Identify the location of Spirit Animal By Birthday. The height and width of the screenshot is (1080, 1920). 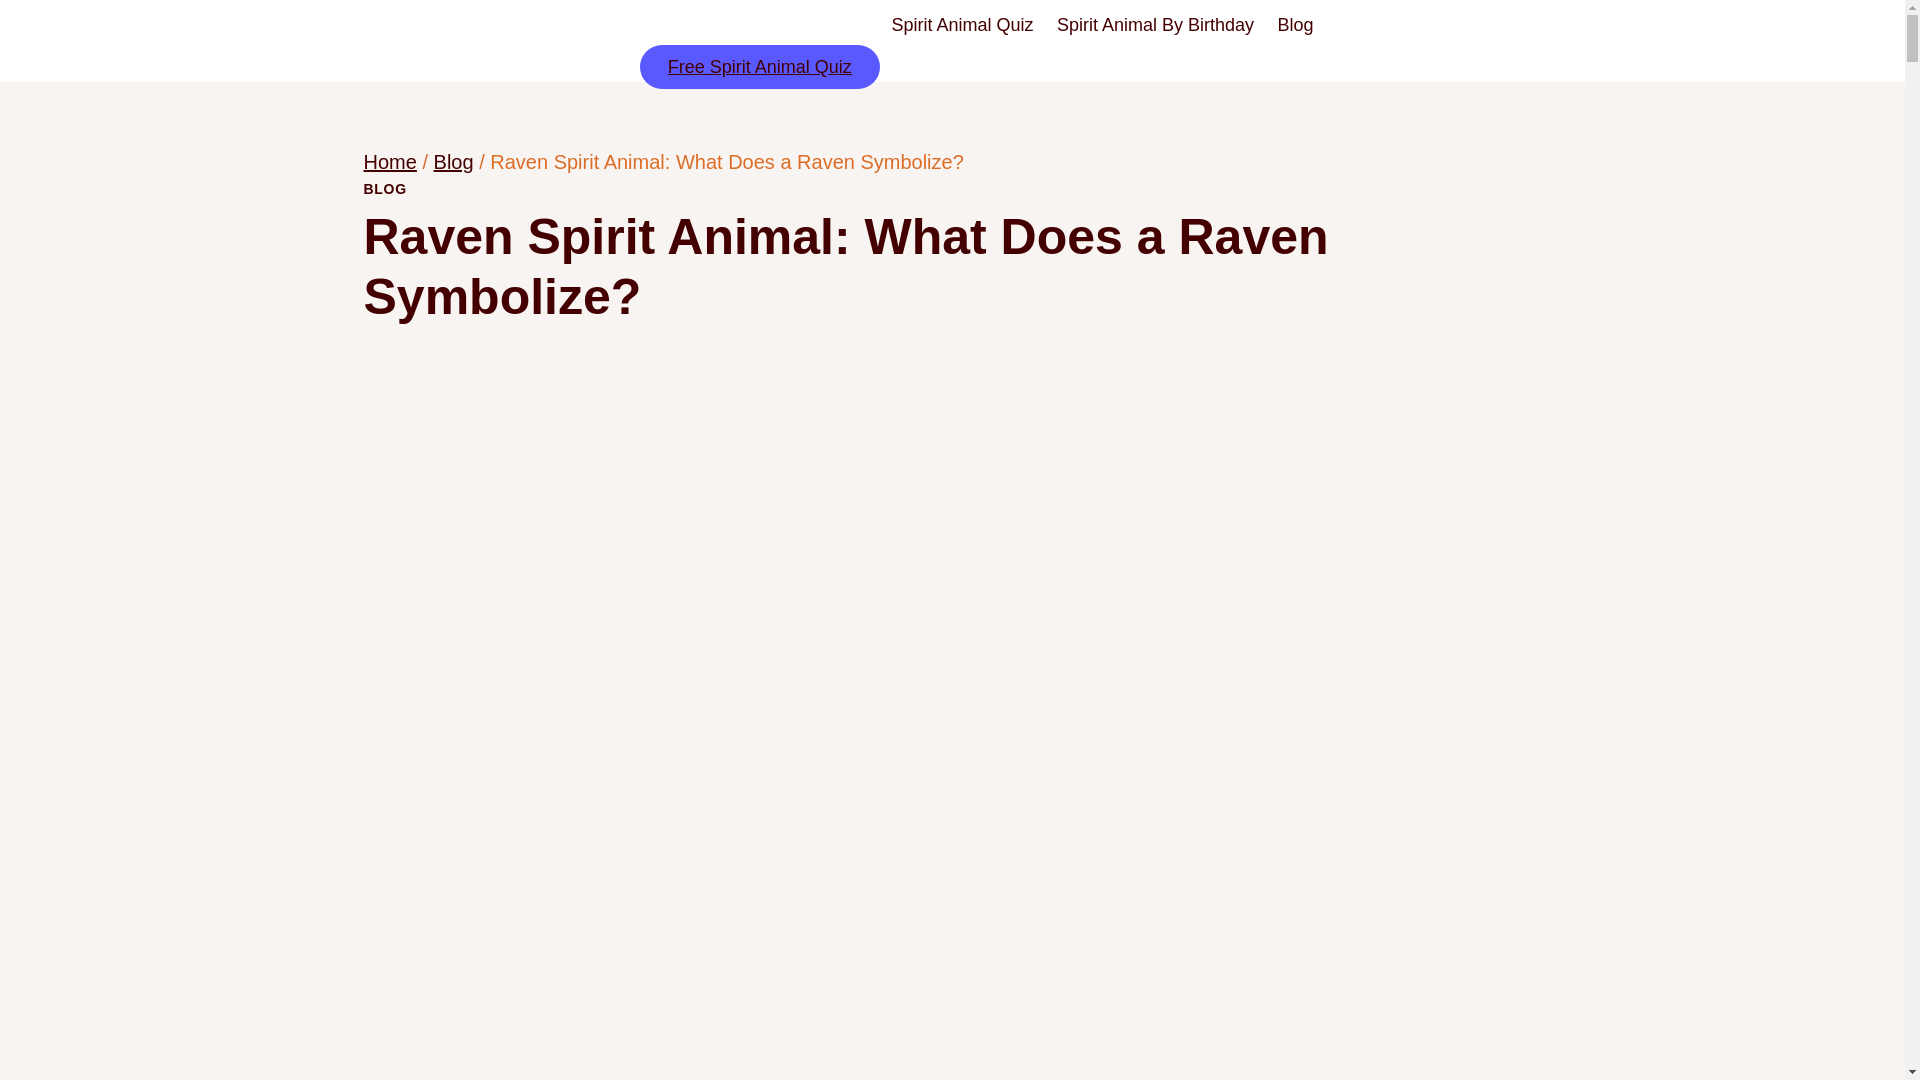
(1154, 25).